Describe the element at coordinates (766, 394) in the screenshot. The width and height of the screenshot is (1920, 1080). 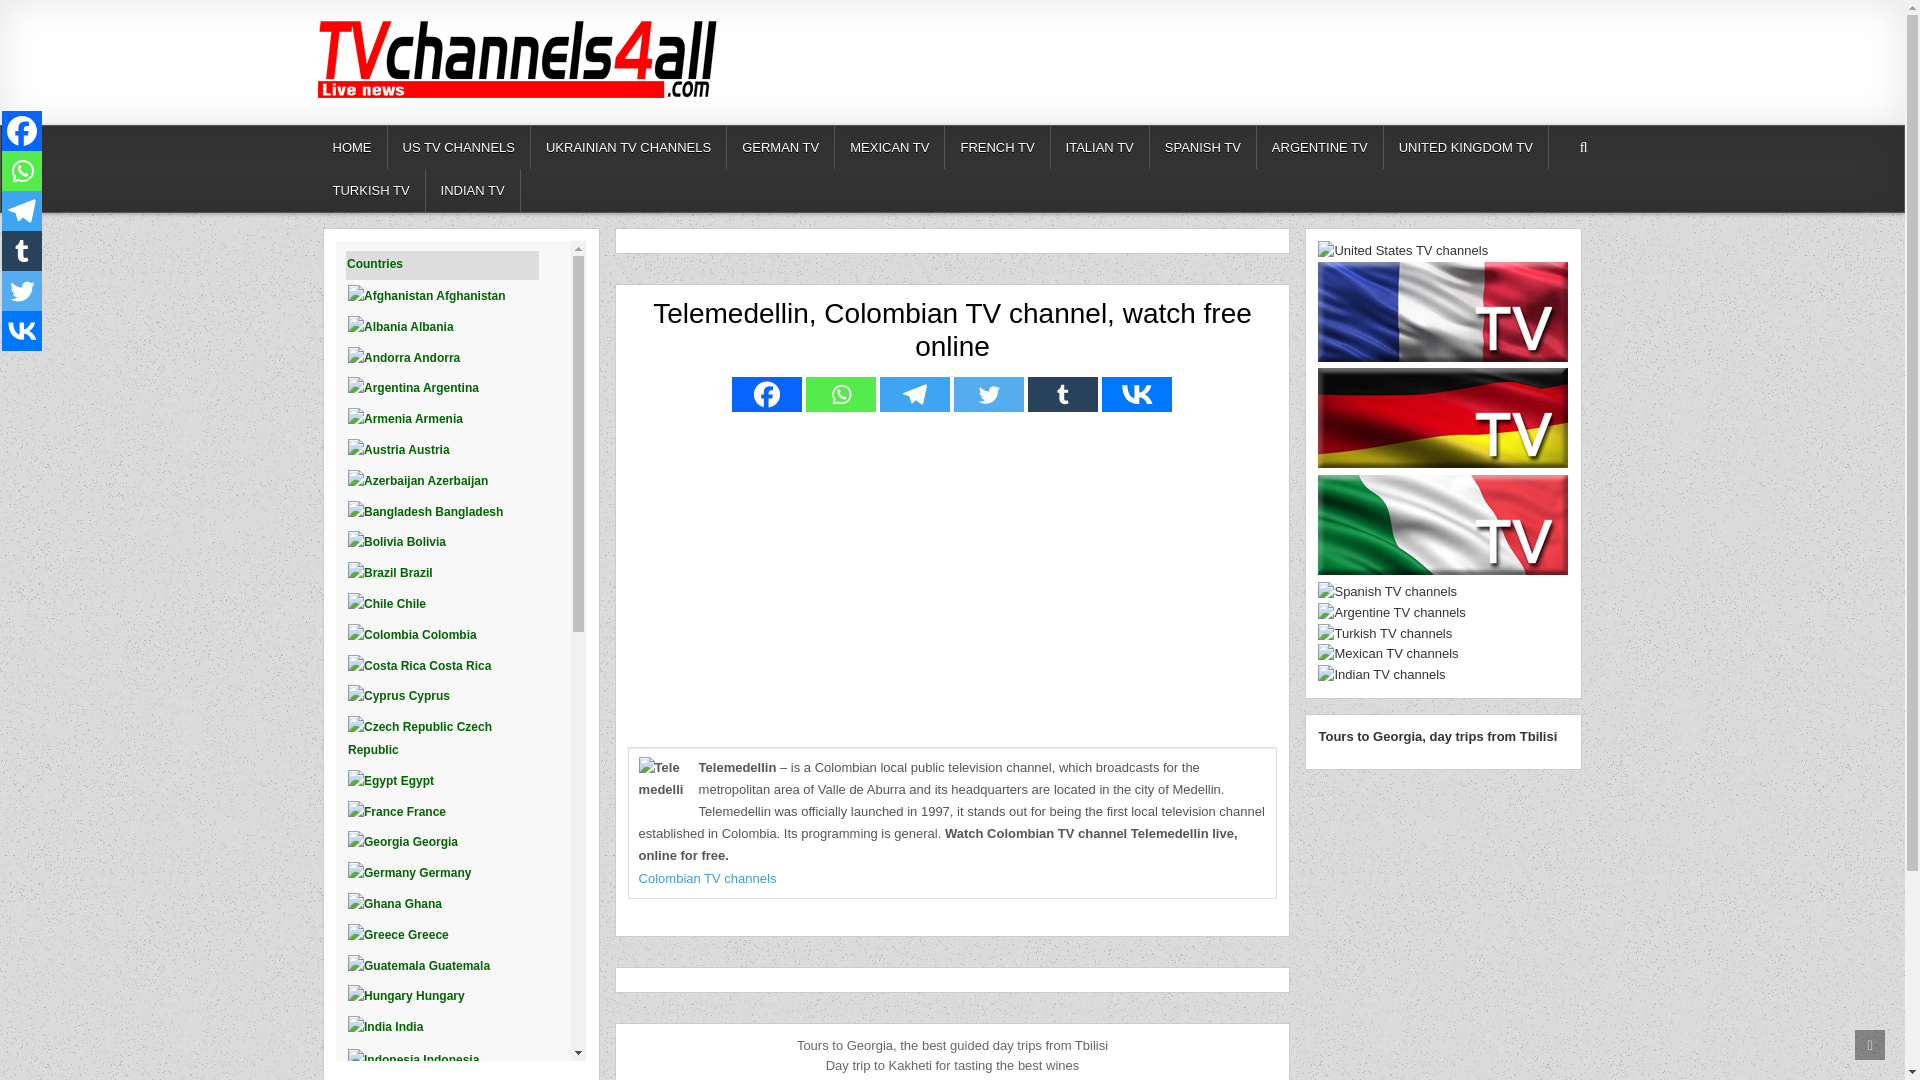
I see `Facebook` at that location.